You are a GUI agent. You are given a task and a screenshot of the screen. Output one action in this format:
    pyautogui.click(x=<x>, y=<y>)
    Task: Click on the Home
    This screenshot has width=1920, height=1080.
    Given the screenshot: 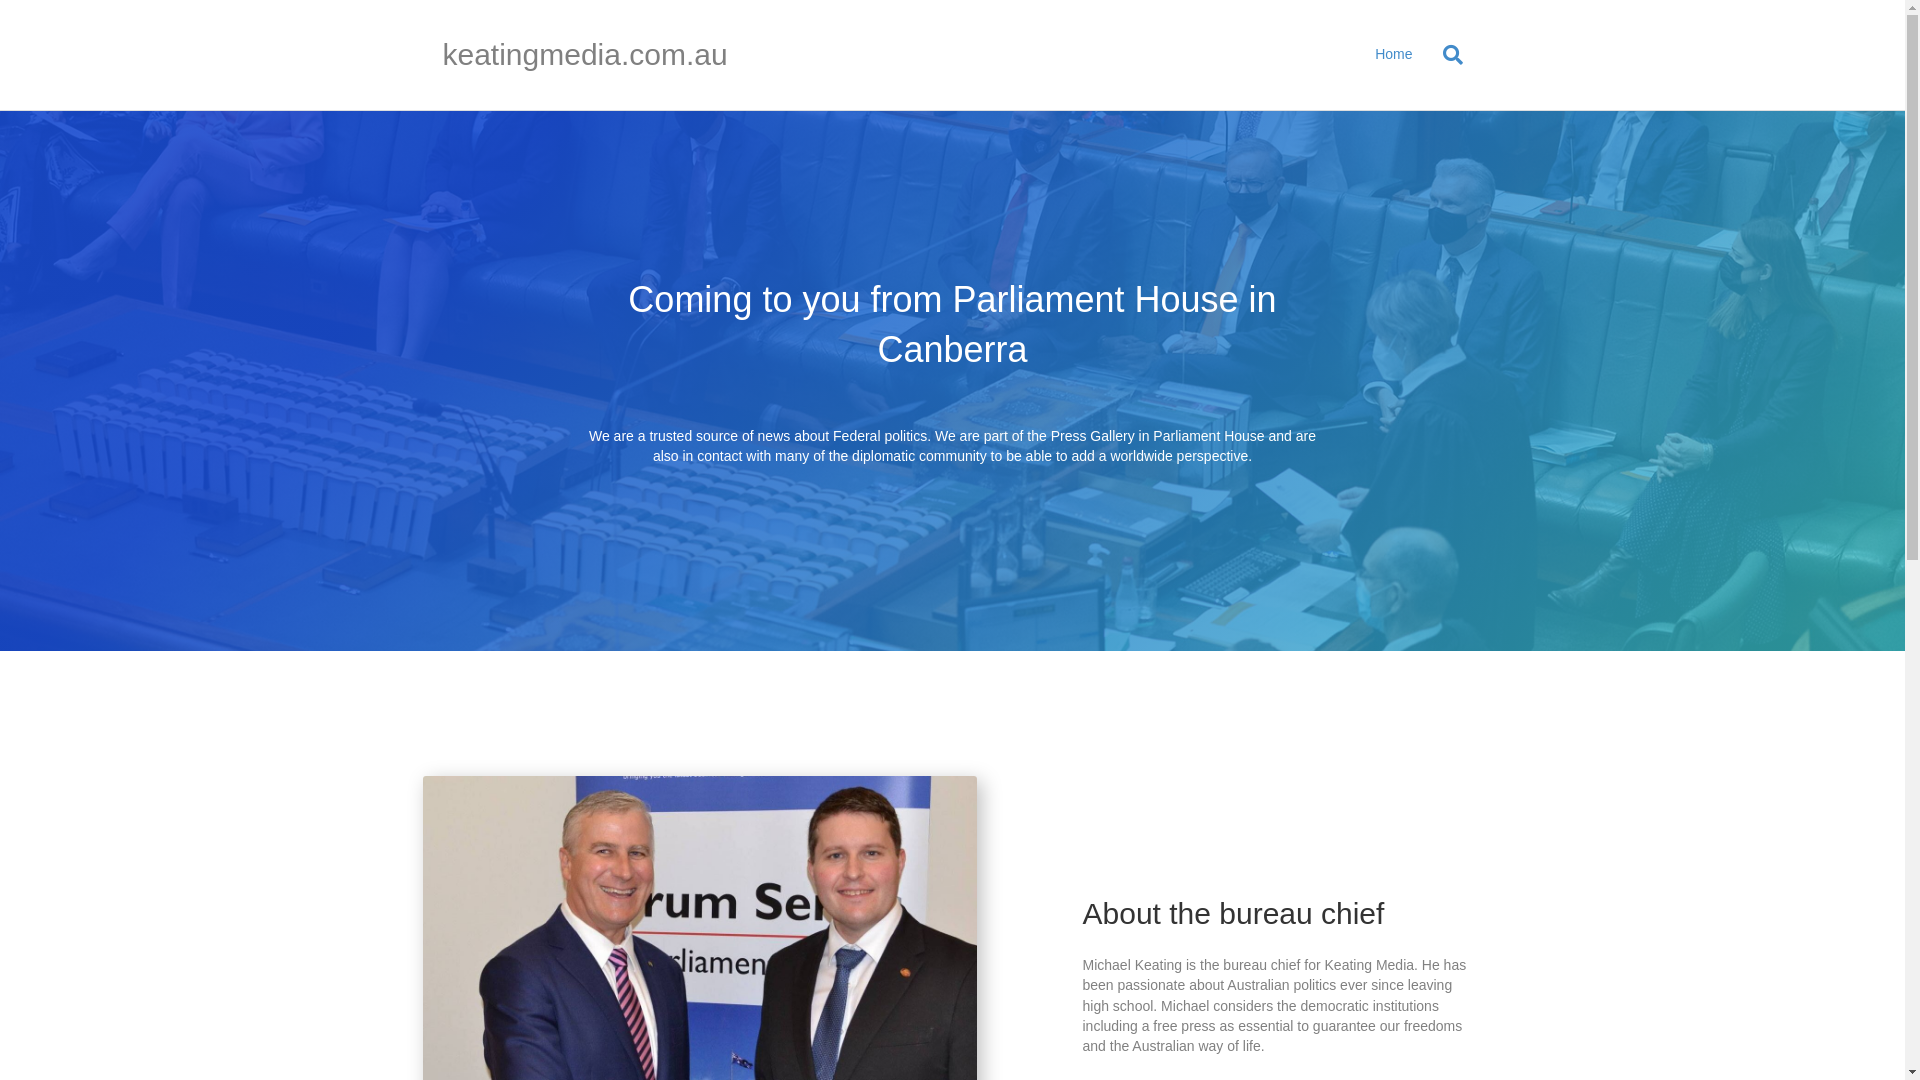 What is the action you would take?
    pyautogui.click(x=1394, y=55)
    